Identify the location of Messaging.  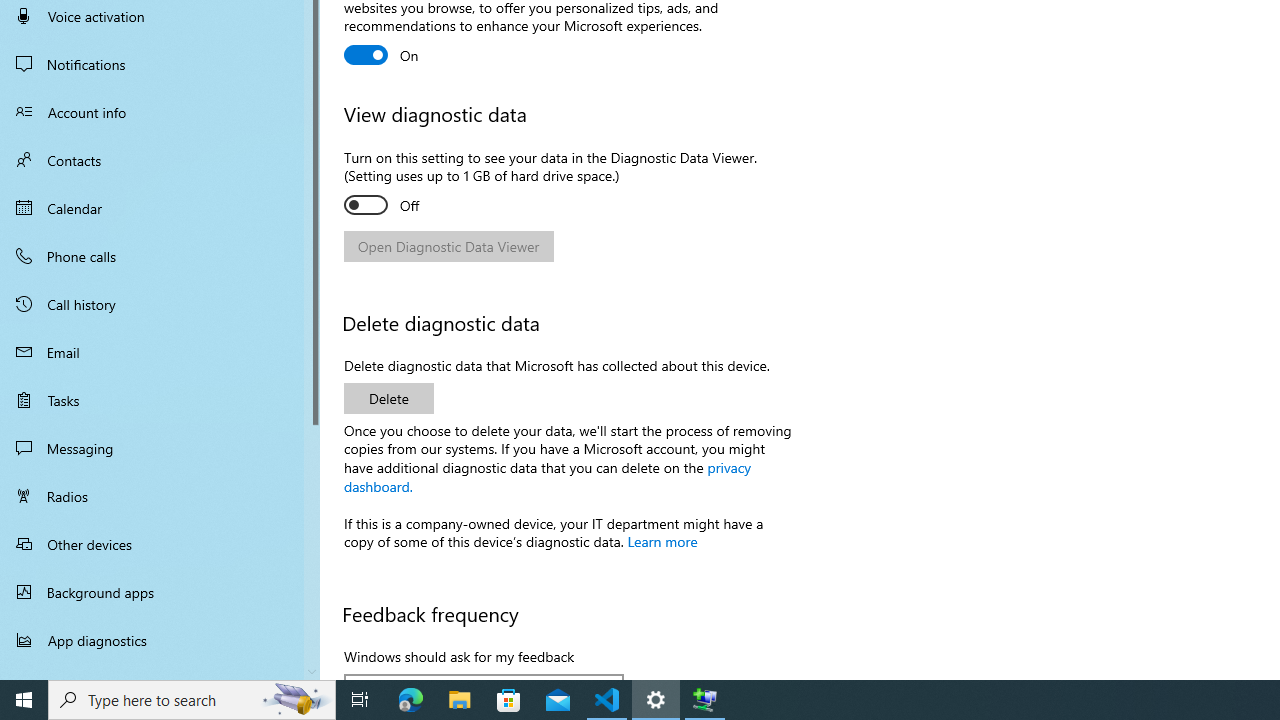
(160, 448).